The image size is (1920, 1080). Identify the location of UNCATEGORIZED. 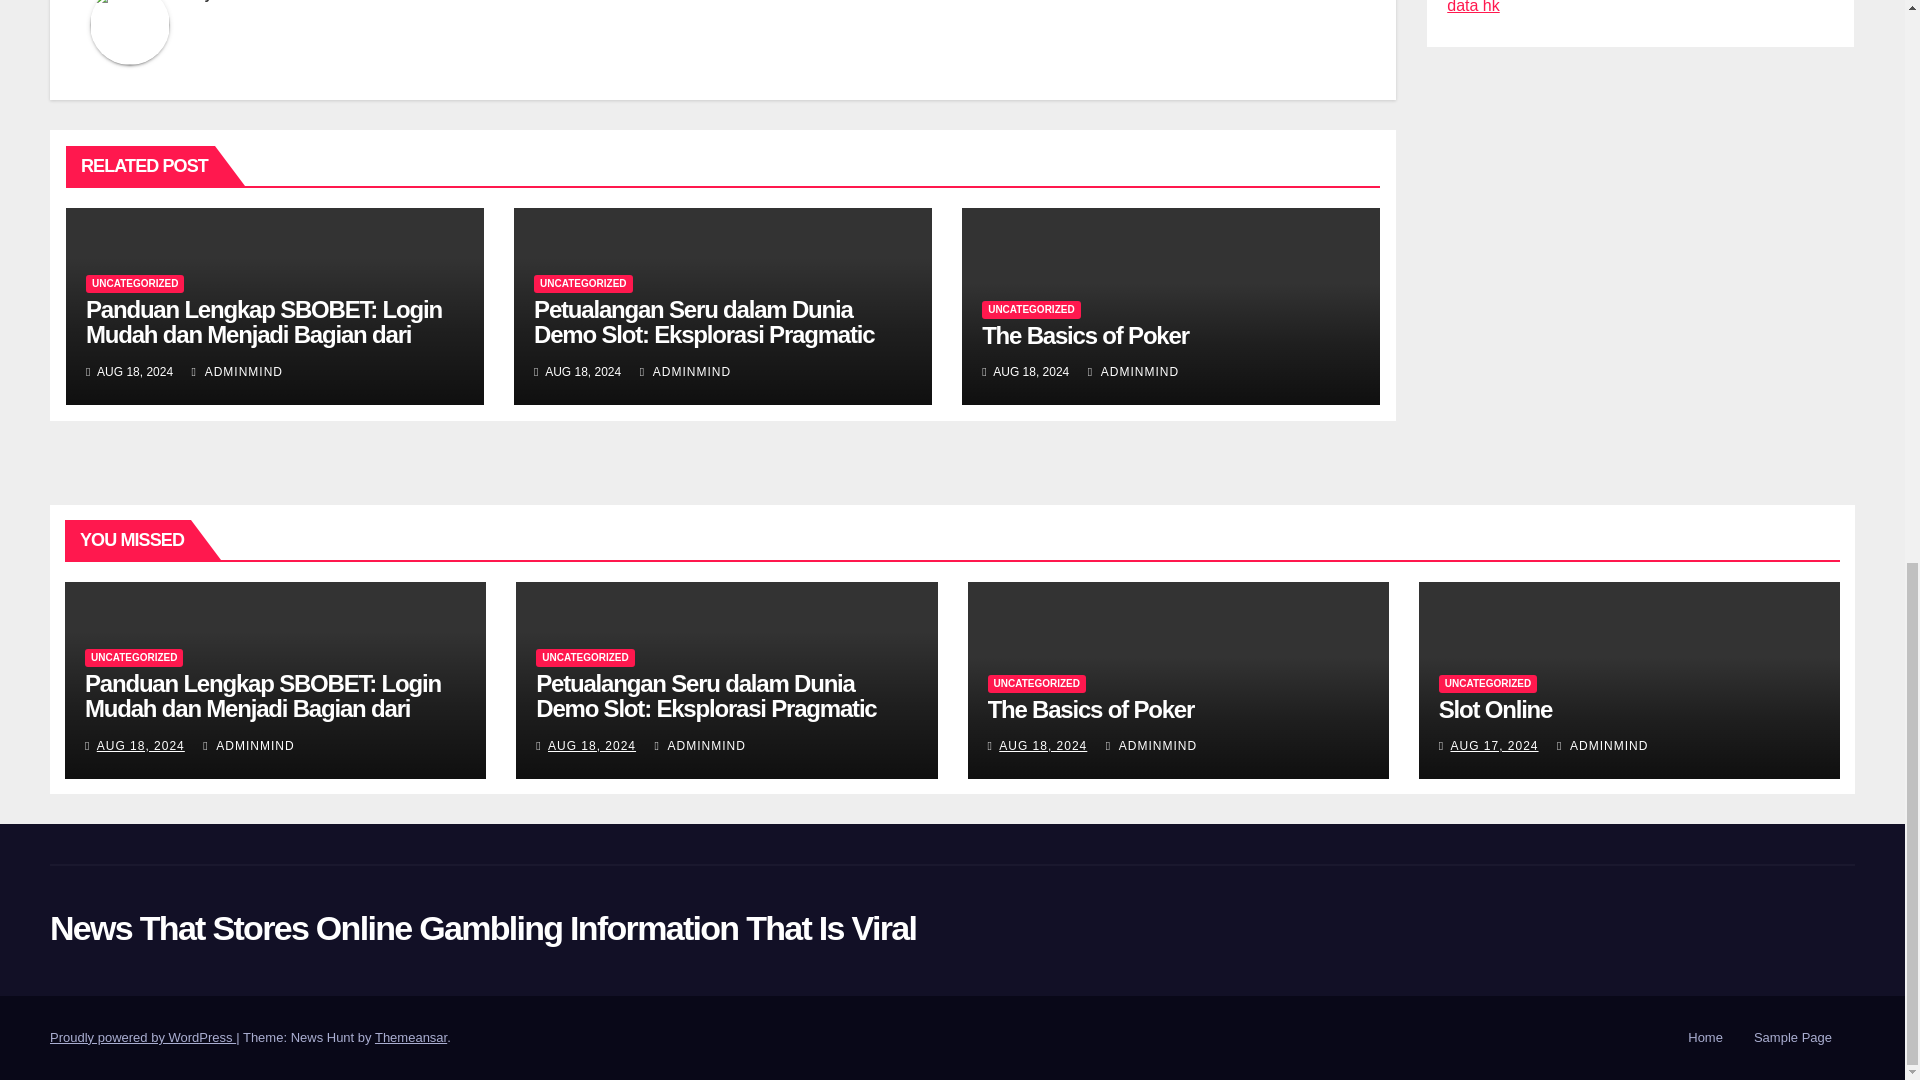
(582, 284).